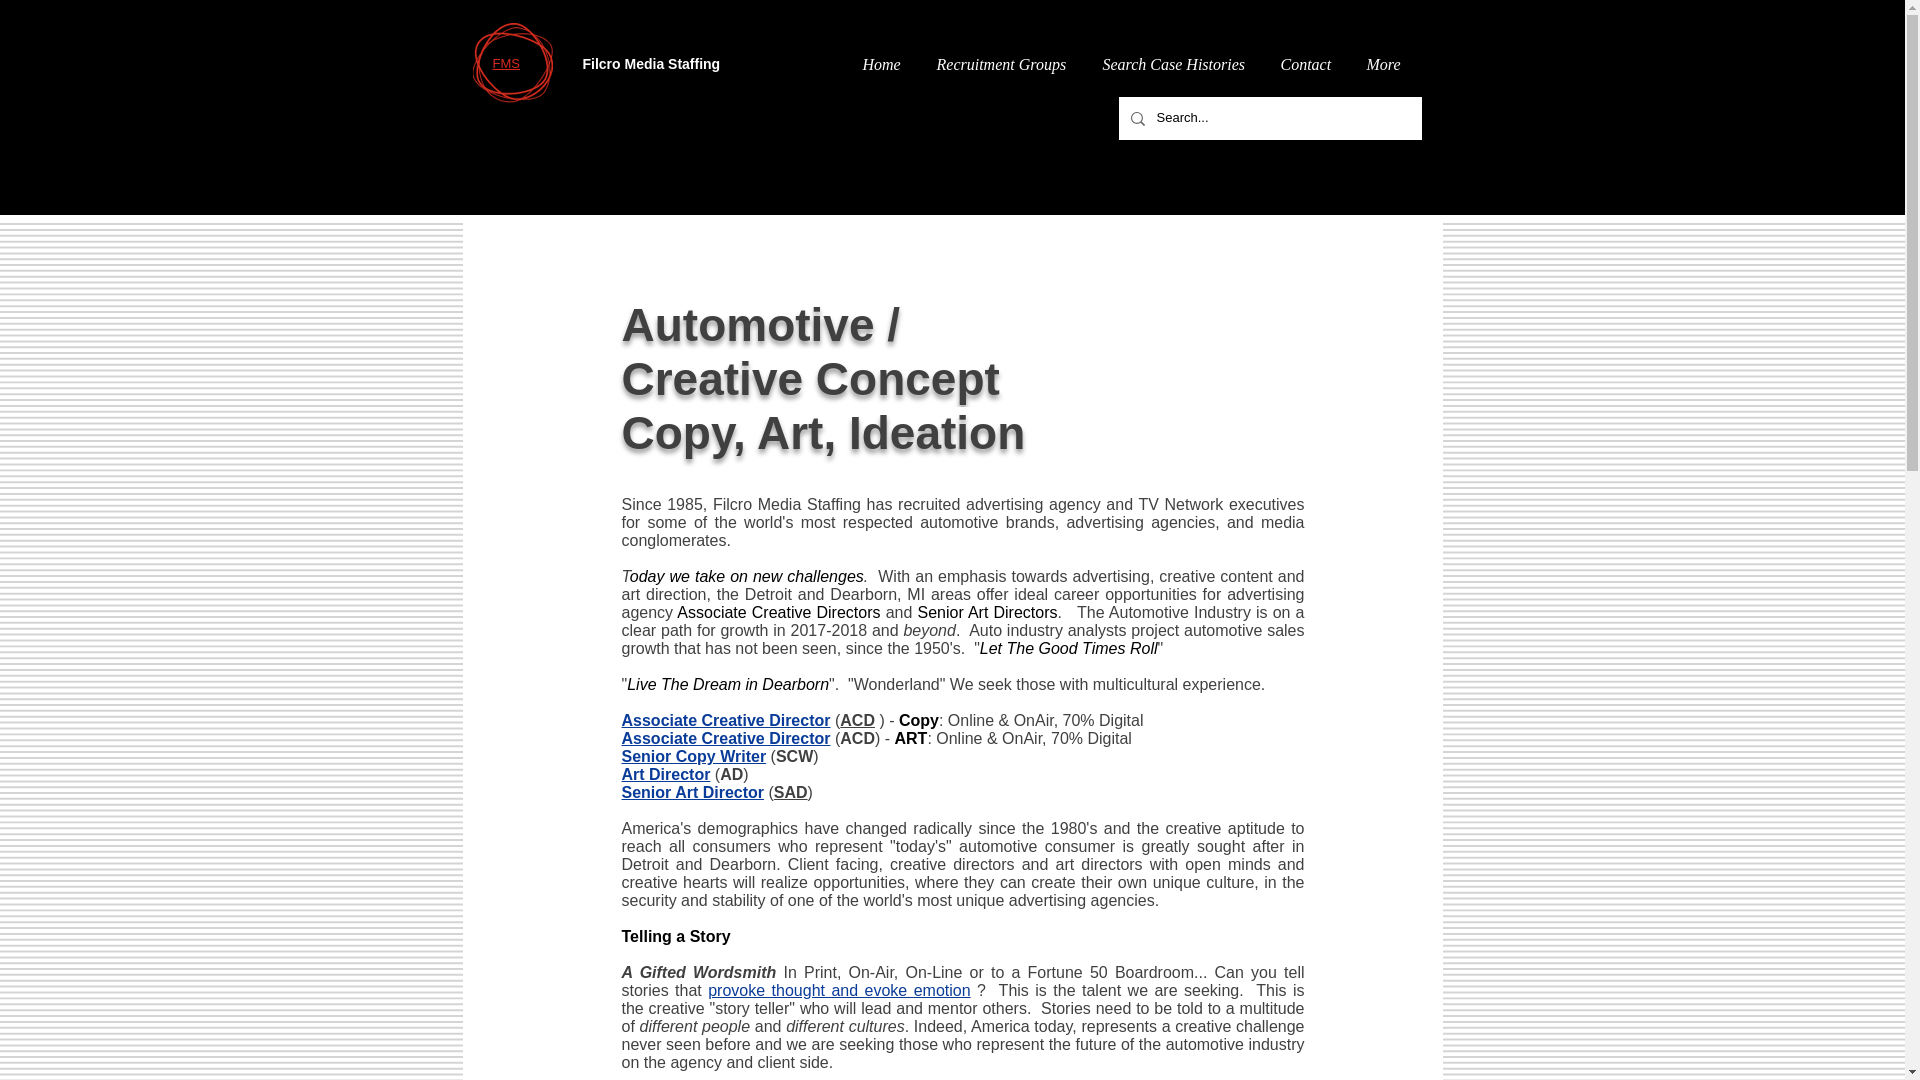 This screenshot has width=1920, height=1080. What do you see at coordinates (778, 612) in the screenshot?
I see `Associate Creative Directors` at bounding box center [778, 612].